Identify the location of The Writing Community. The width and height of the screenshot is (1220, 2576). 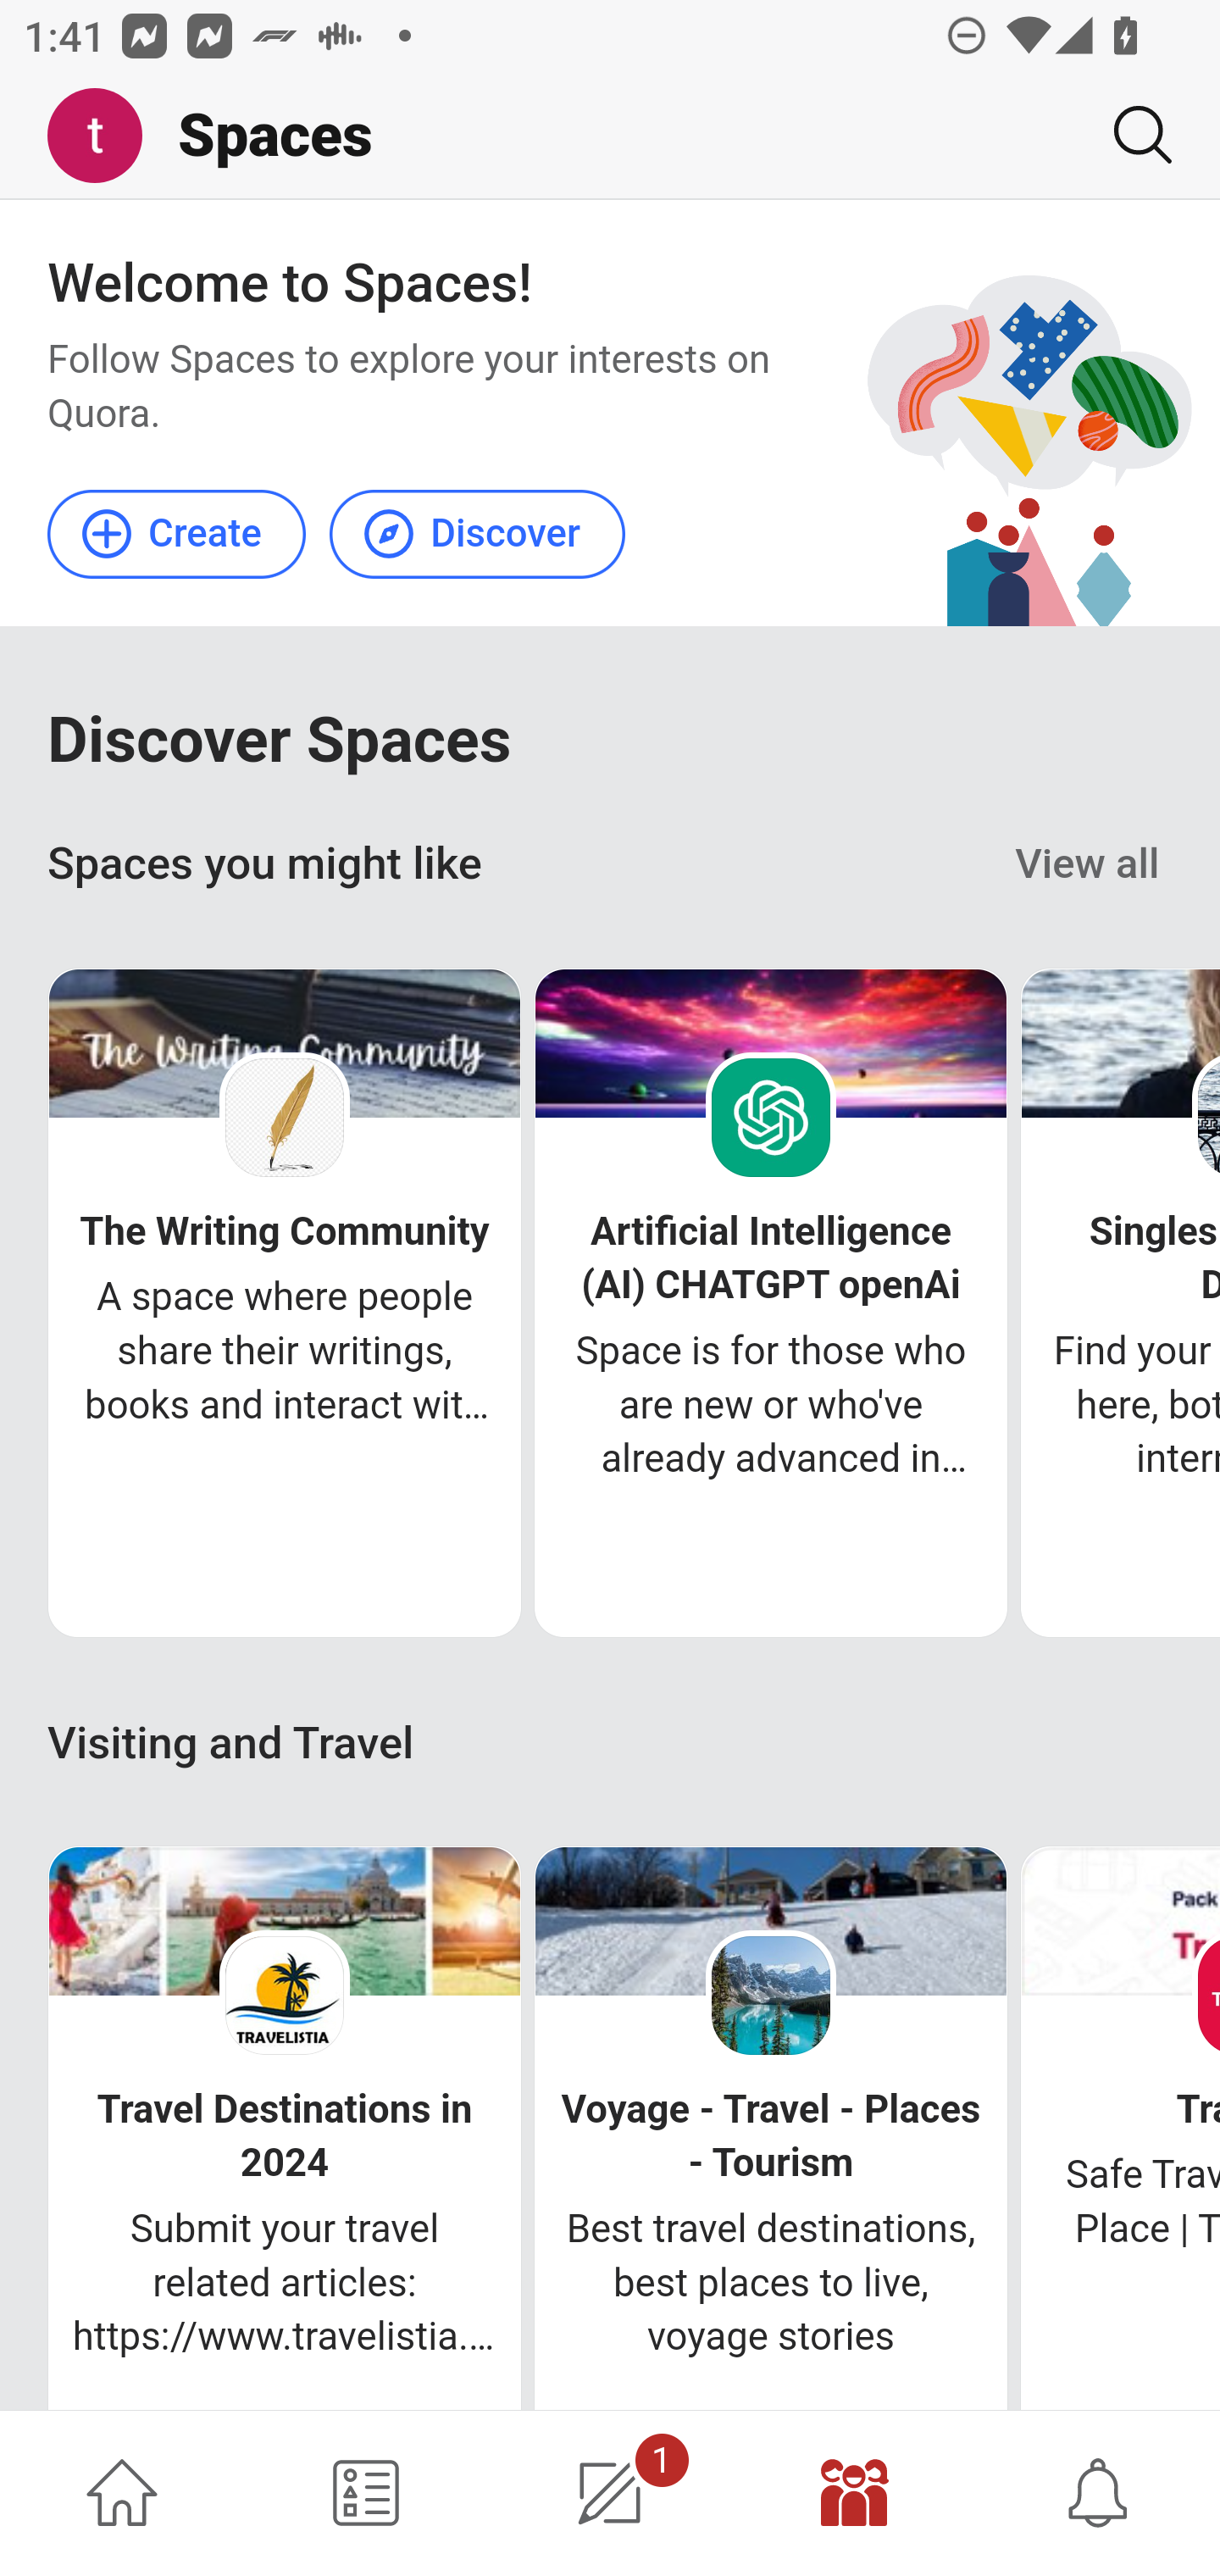
(284, 1232).